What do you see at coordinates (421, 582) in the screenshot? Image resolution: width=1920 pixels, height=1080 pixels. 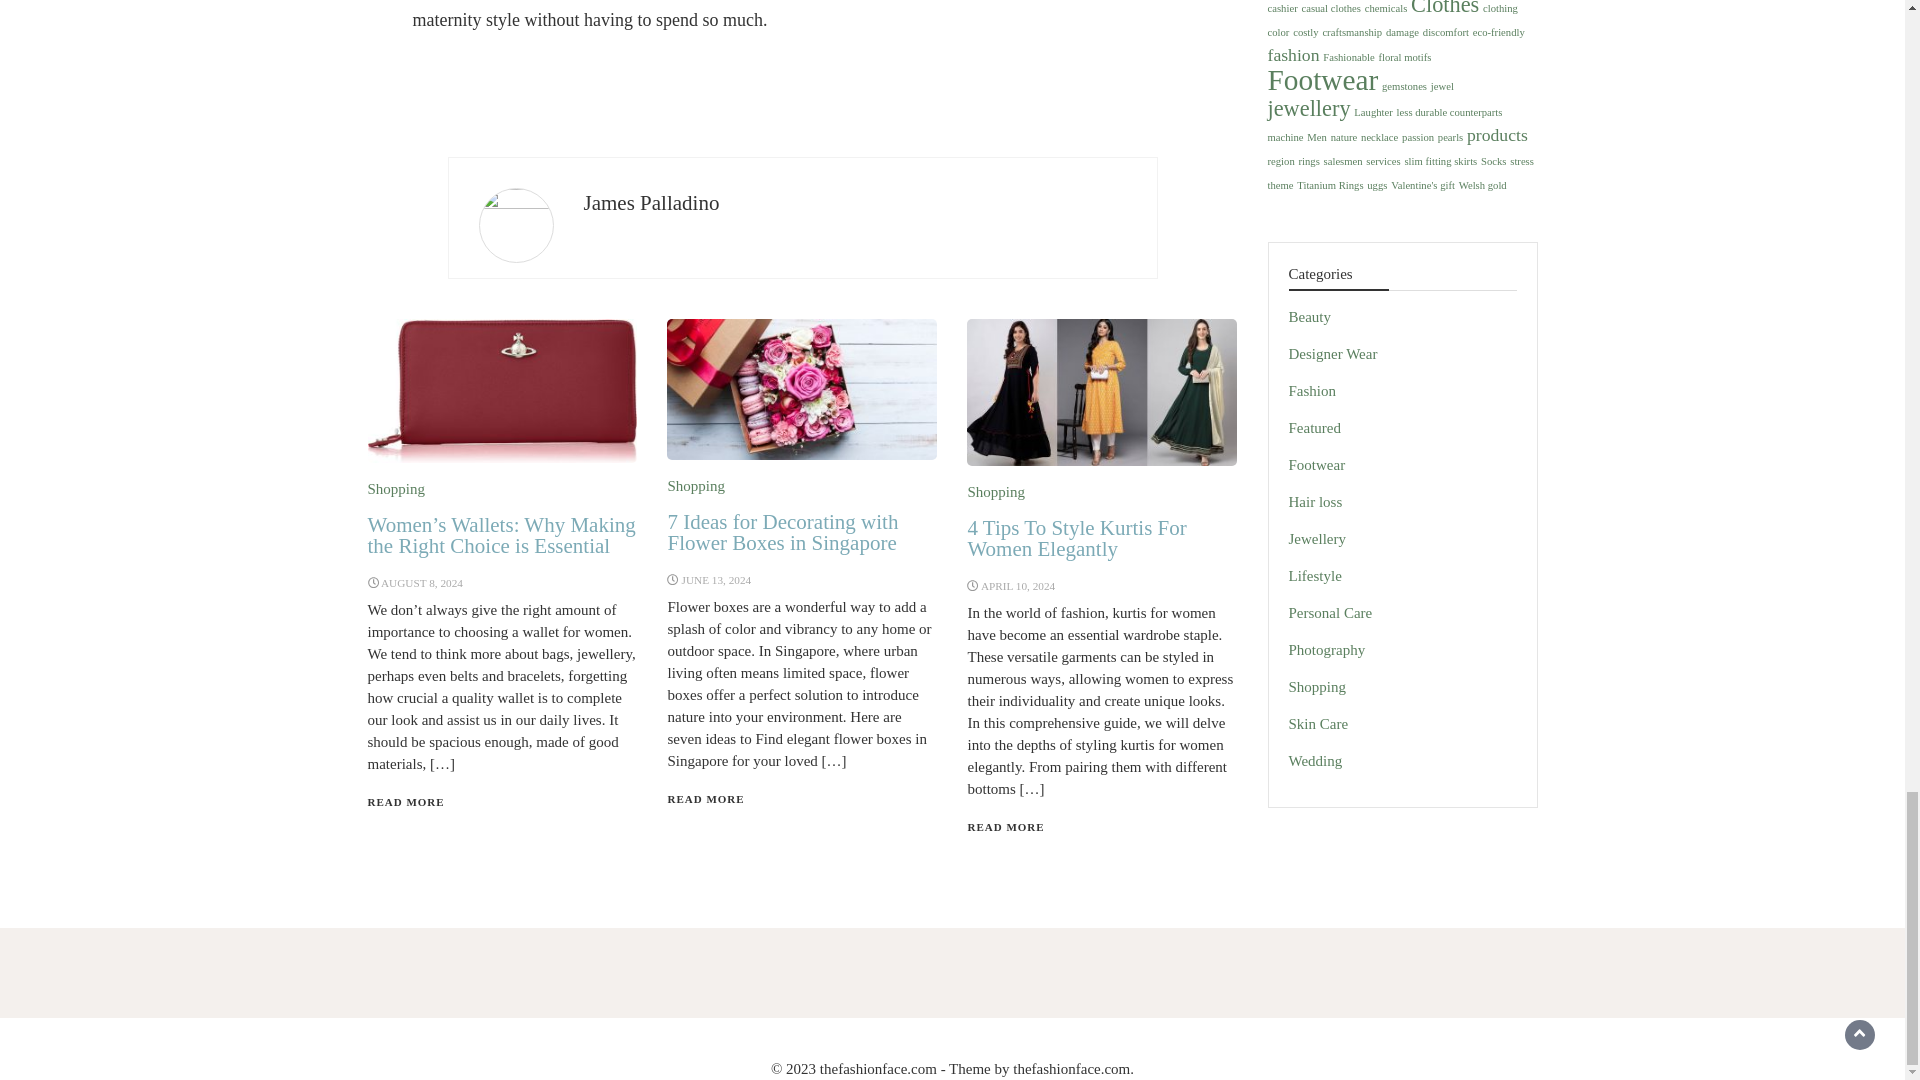 I see `AUGUST 8, 2024` at bounding box center [421, 582].